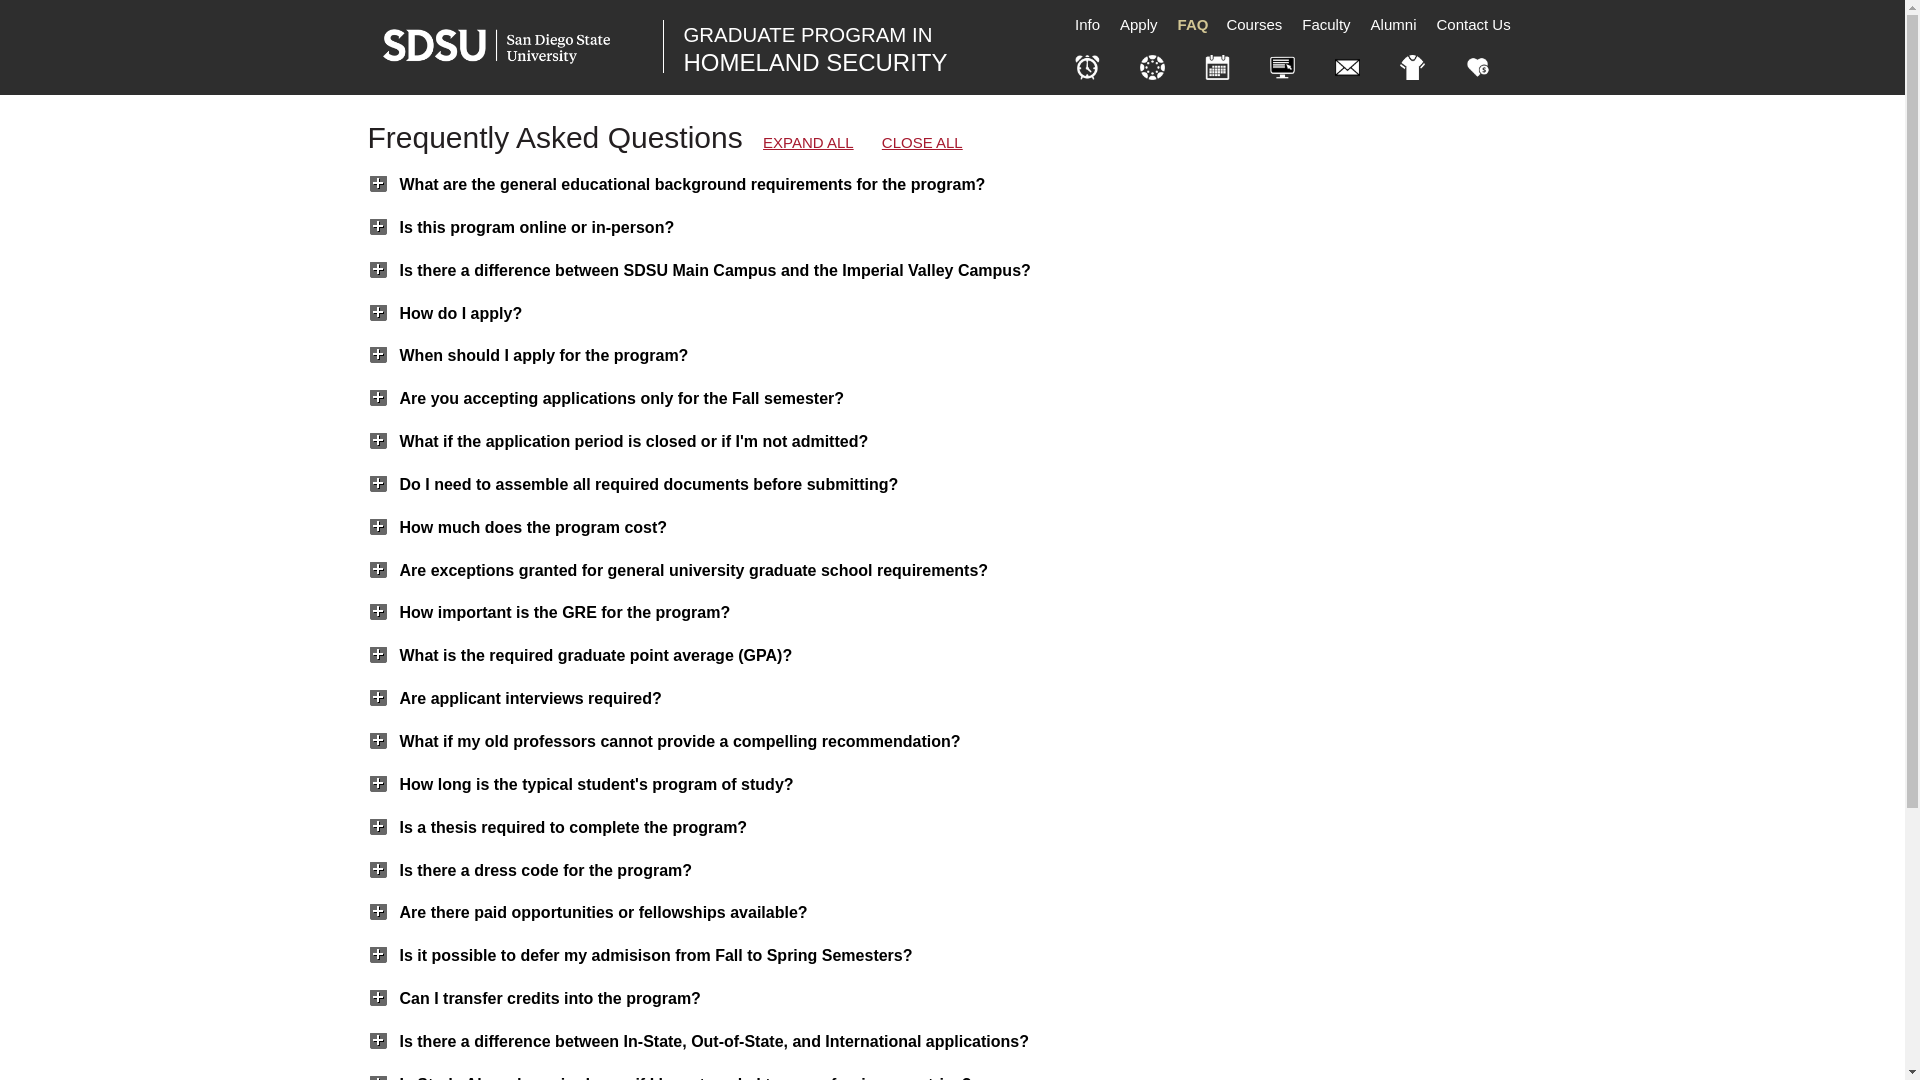 The image size is (1920, 1080). Describe the element at coordinates (1254, 24) in the screenshot. I see `Show all answers` at that location.